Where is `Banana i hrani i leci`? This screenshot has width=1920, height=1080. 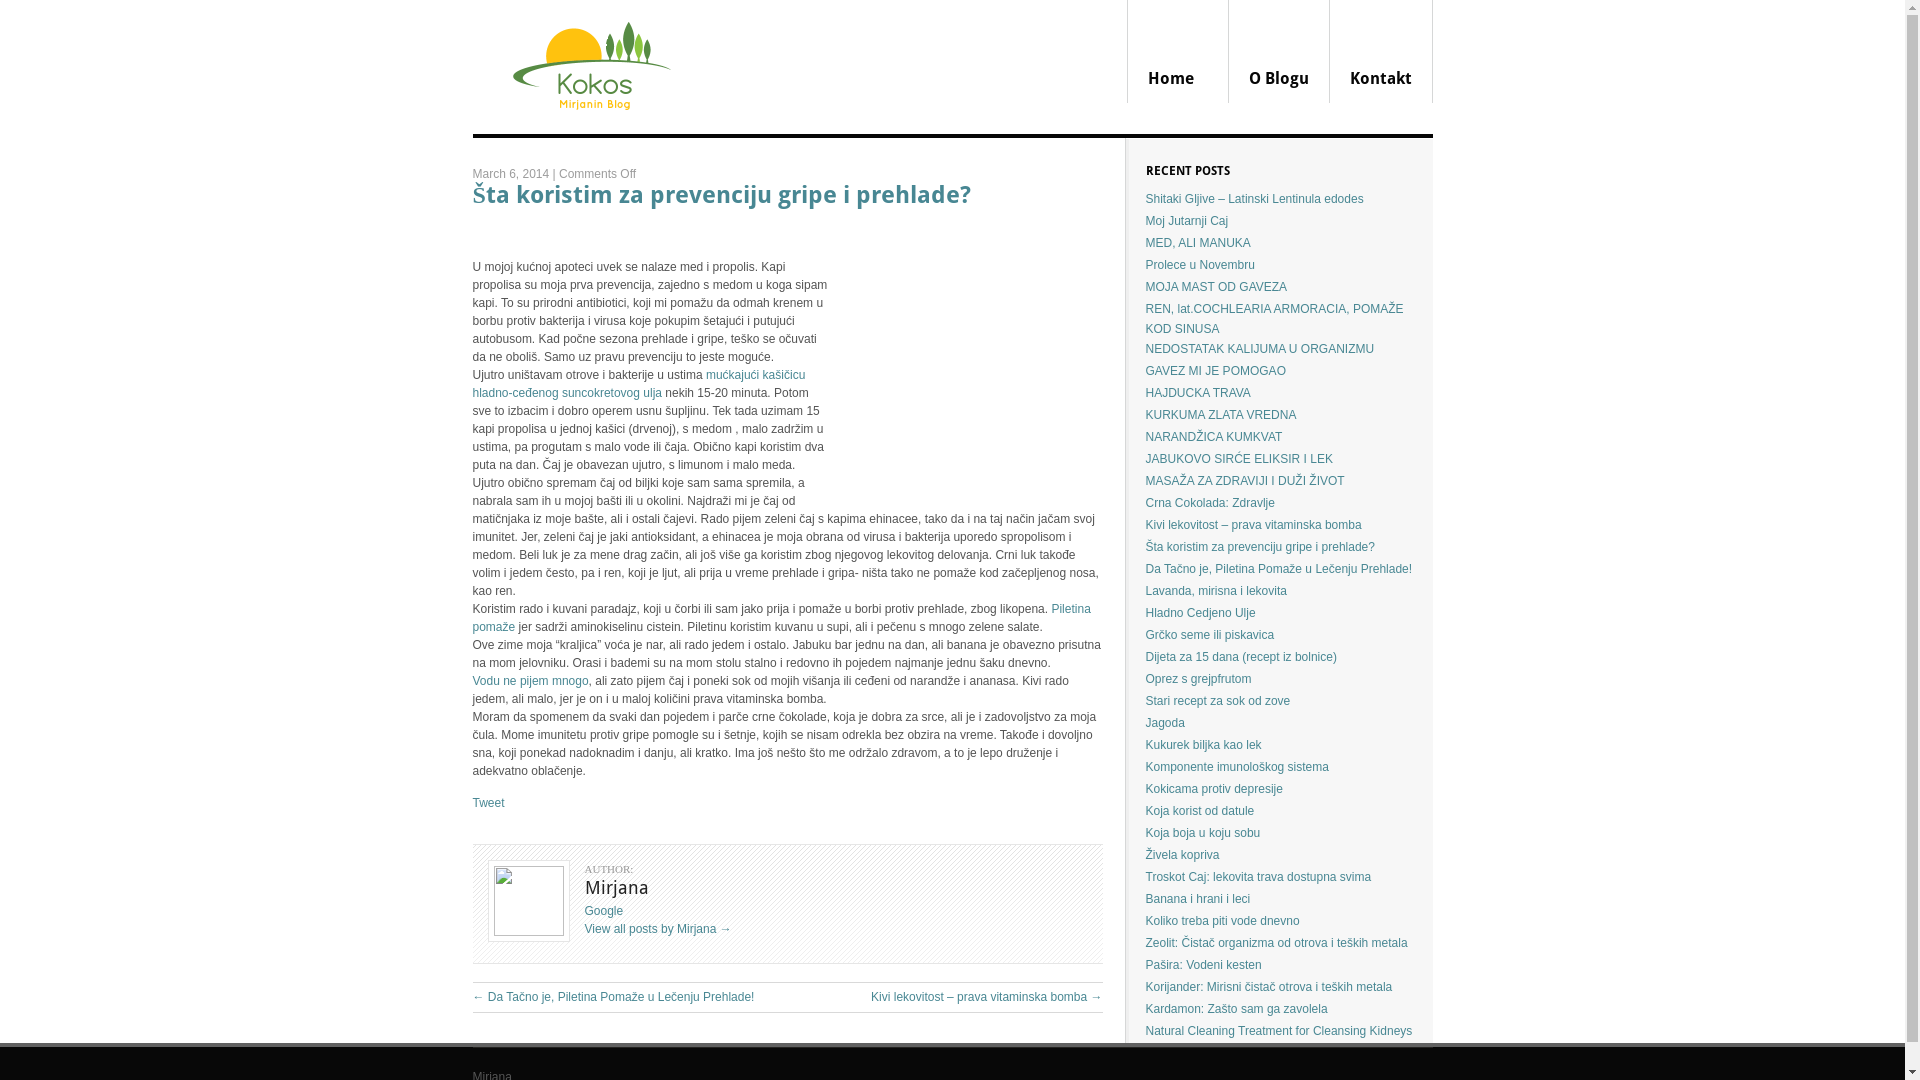
Banana i hrani i leci is located at coordinates (1198, 899).